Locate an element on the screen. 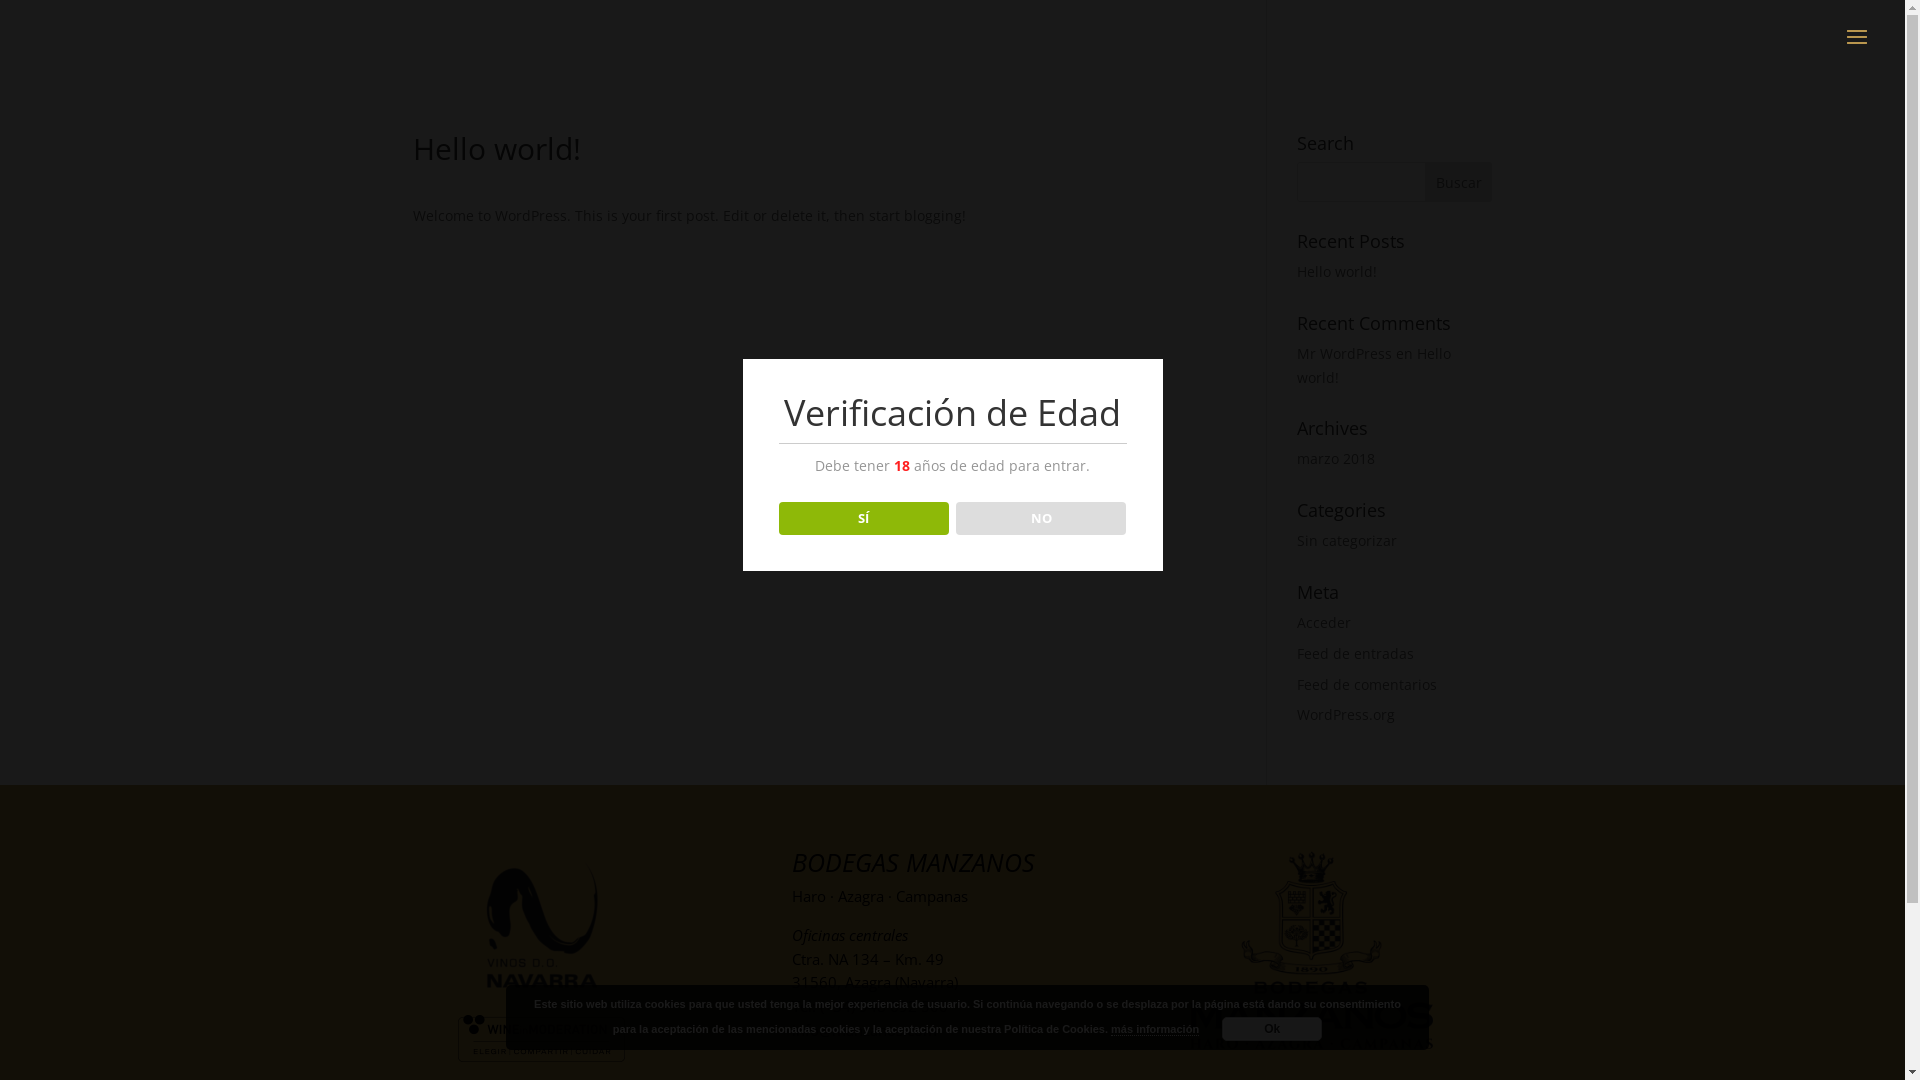 This screenshot has width=1920, height=1080. Feed de comentarios is located at coordinates (1367, 684).